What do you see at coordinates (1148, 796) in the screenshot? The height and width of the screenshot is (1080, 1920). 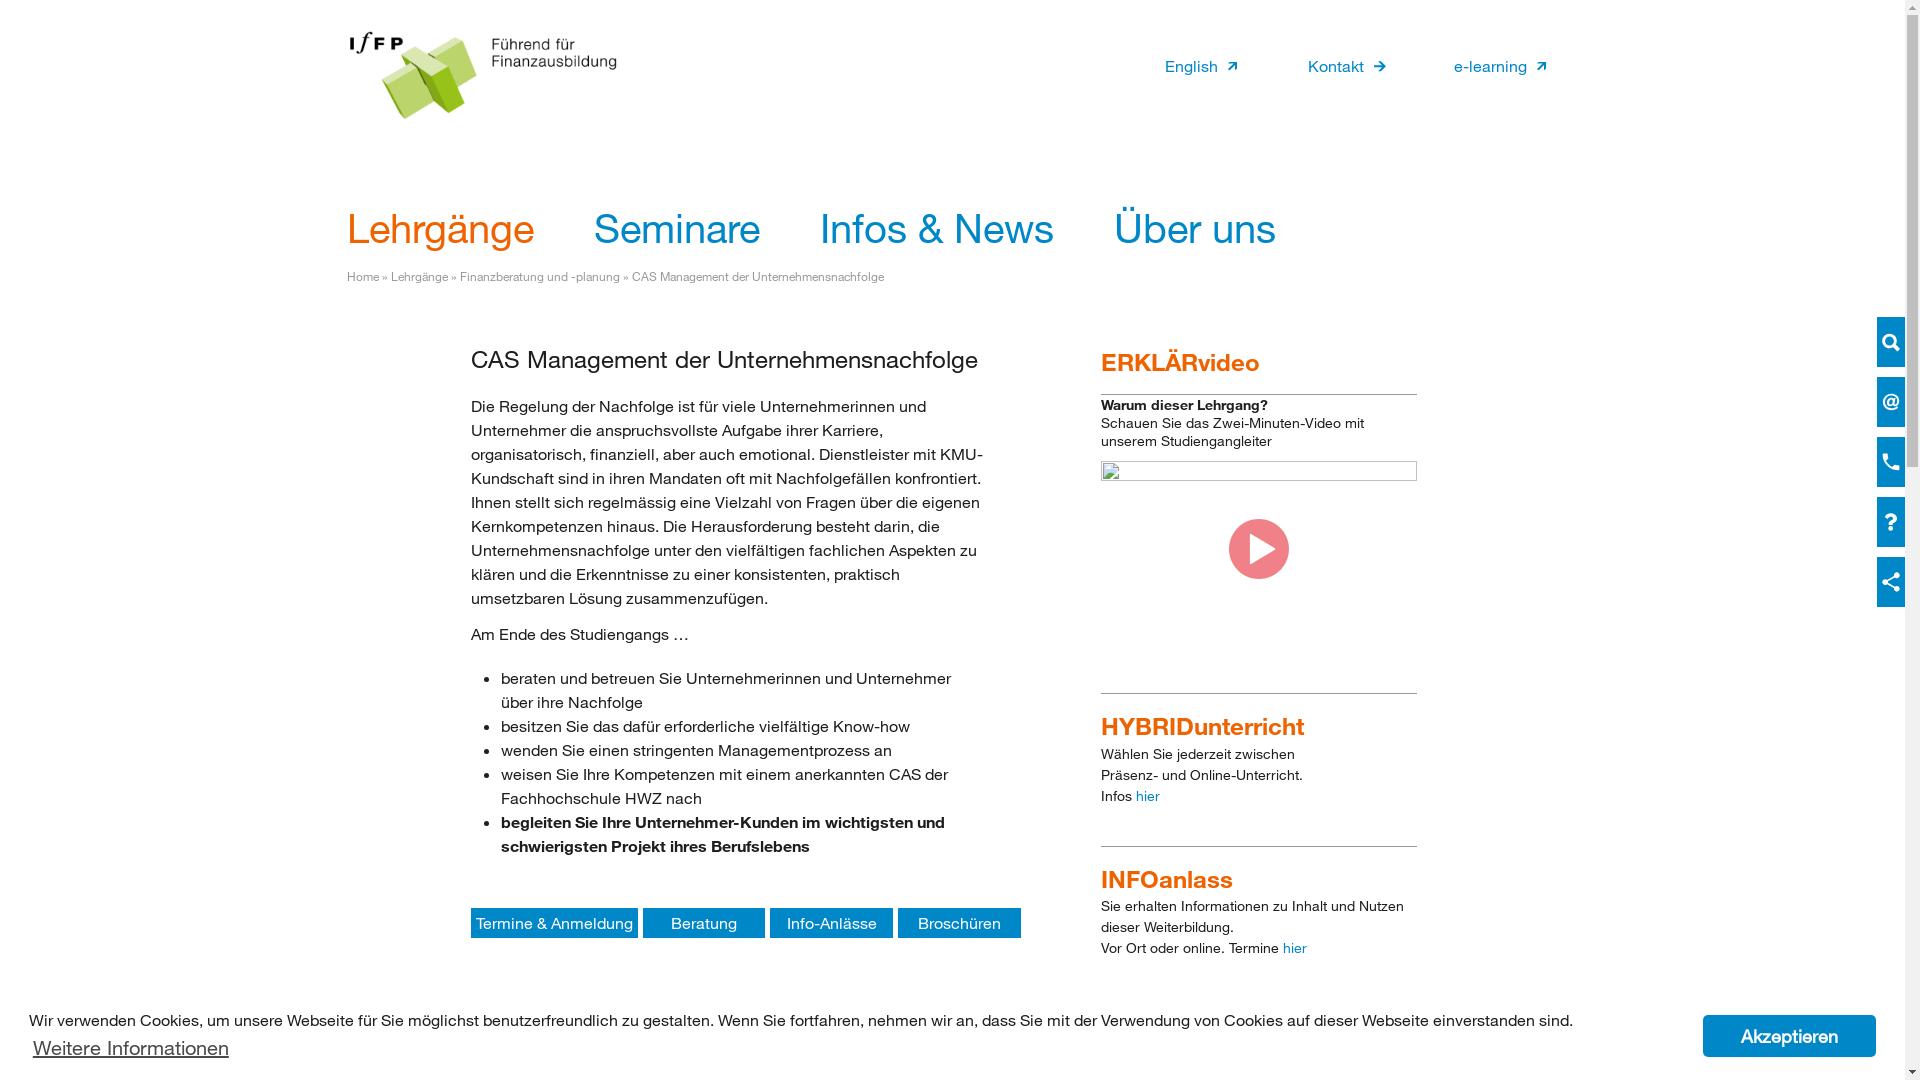 I see `hier` at bounding box center [1148, 796].